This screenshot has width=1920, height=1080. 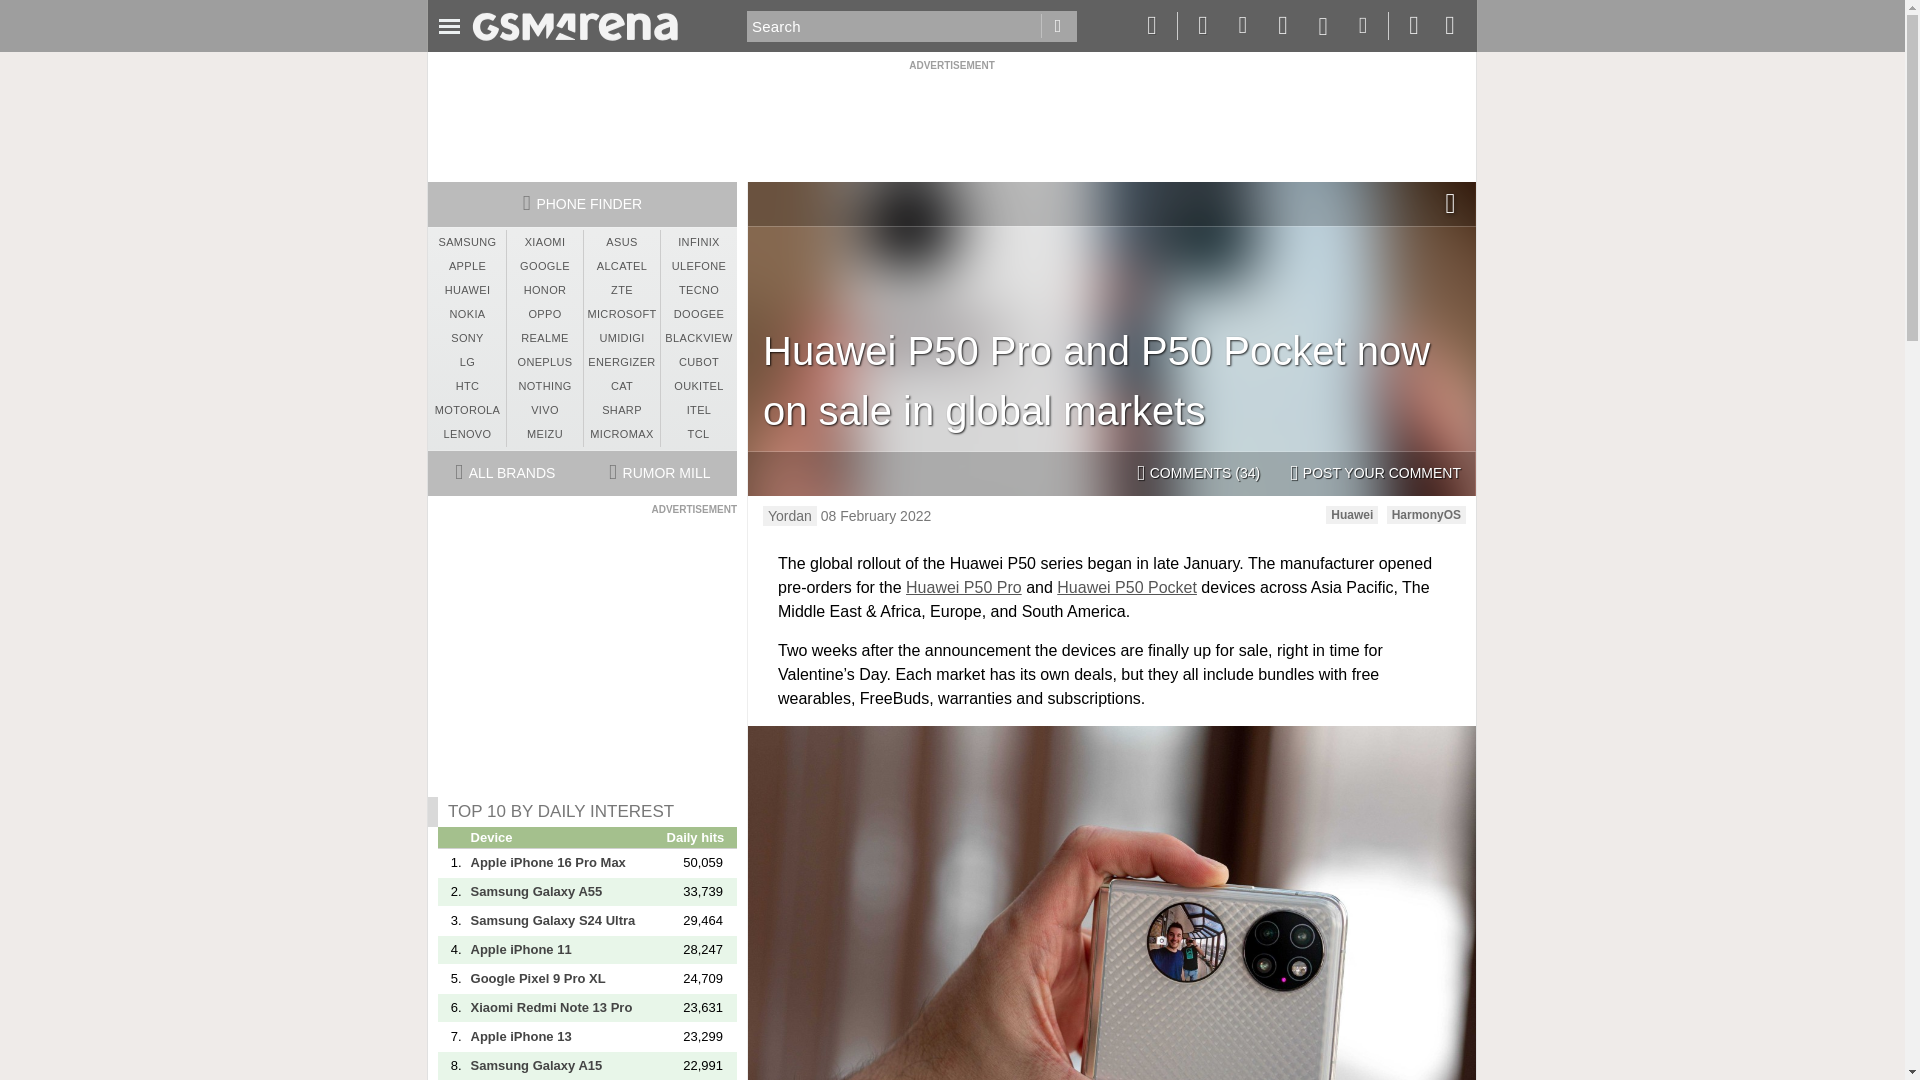 What do you see at coordinates (1426, 514) in the screenshot?
I see `HarmonyOS` at bounding box center [1426, 514].